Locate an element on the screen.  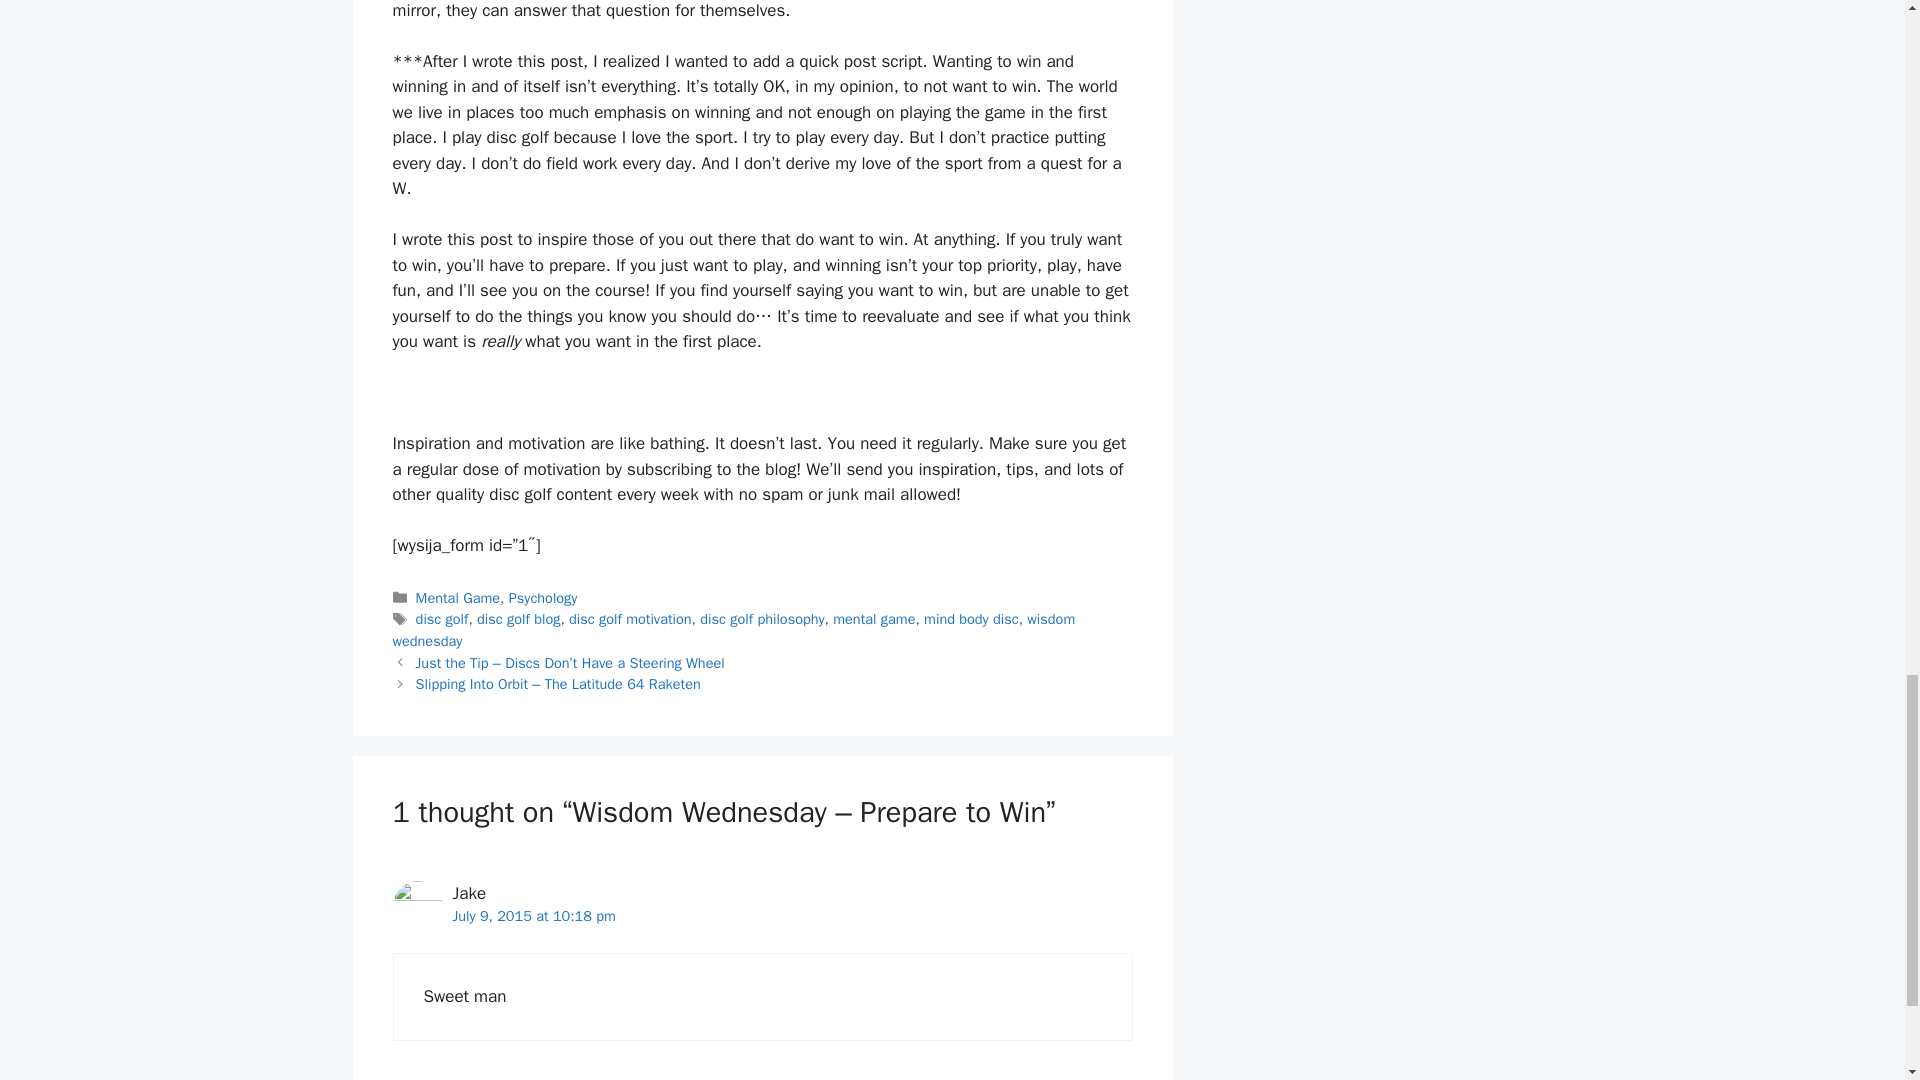
mind body disc is located at coordinates (971, 618).